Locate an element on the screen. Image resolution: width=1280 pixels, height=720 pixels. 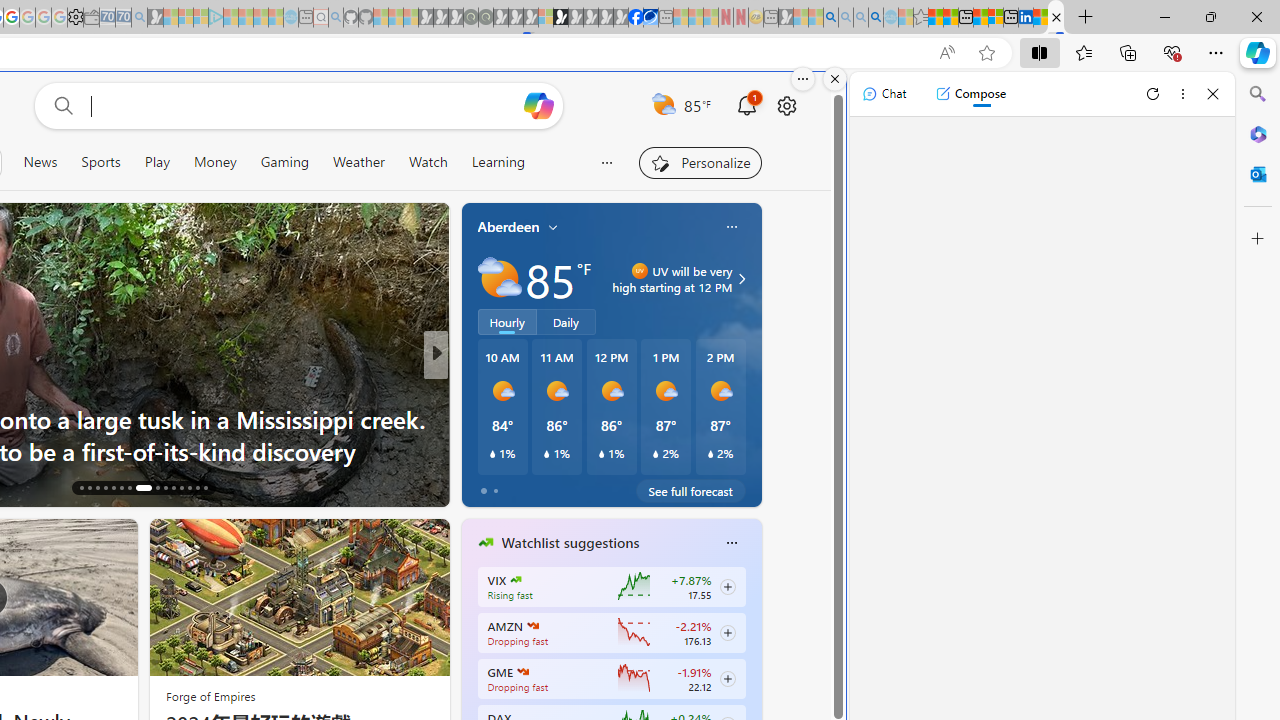
Like is located at coordinates (478, 486).